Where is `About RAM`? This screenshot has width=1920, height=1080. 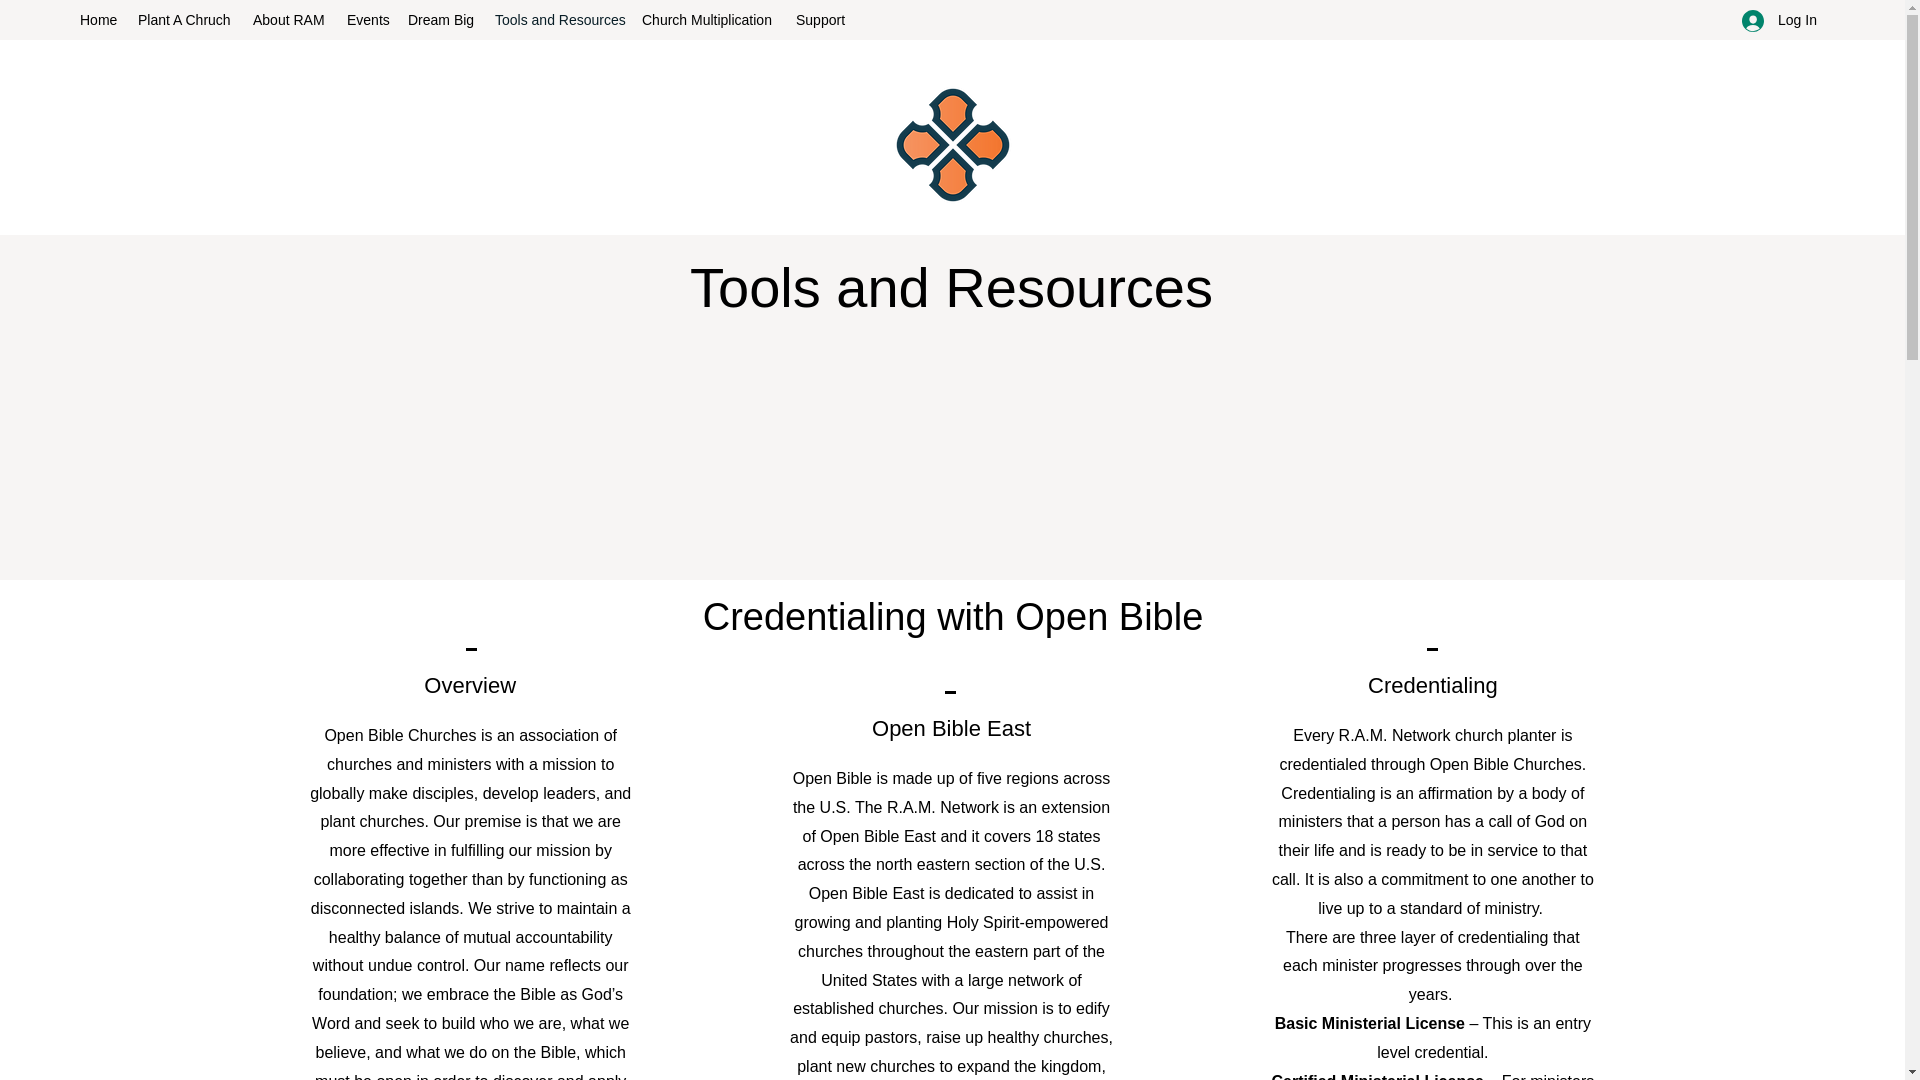
About RAM is located at coordinates (290, 20).